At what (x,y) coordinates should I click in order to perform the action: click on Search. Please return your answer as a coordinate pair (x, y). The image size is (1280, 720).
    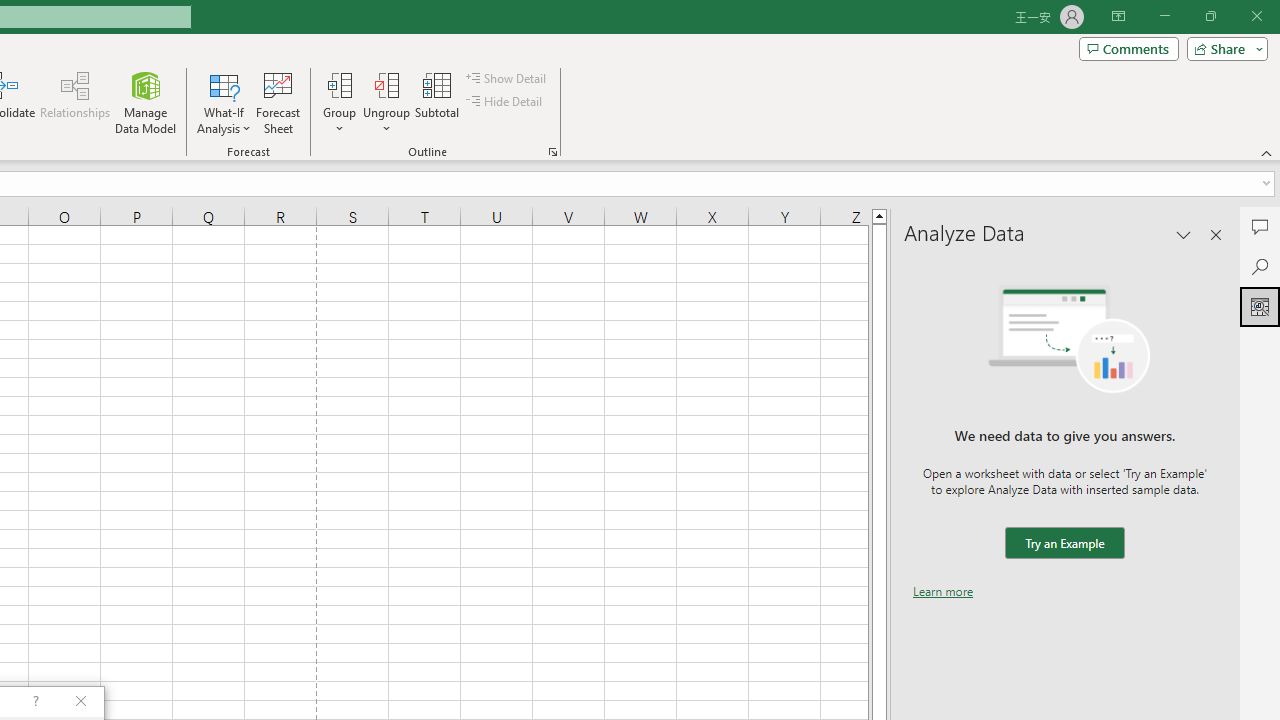
    Looking at the image, I should click on (1260, 266).